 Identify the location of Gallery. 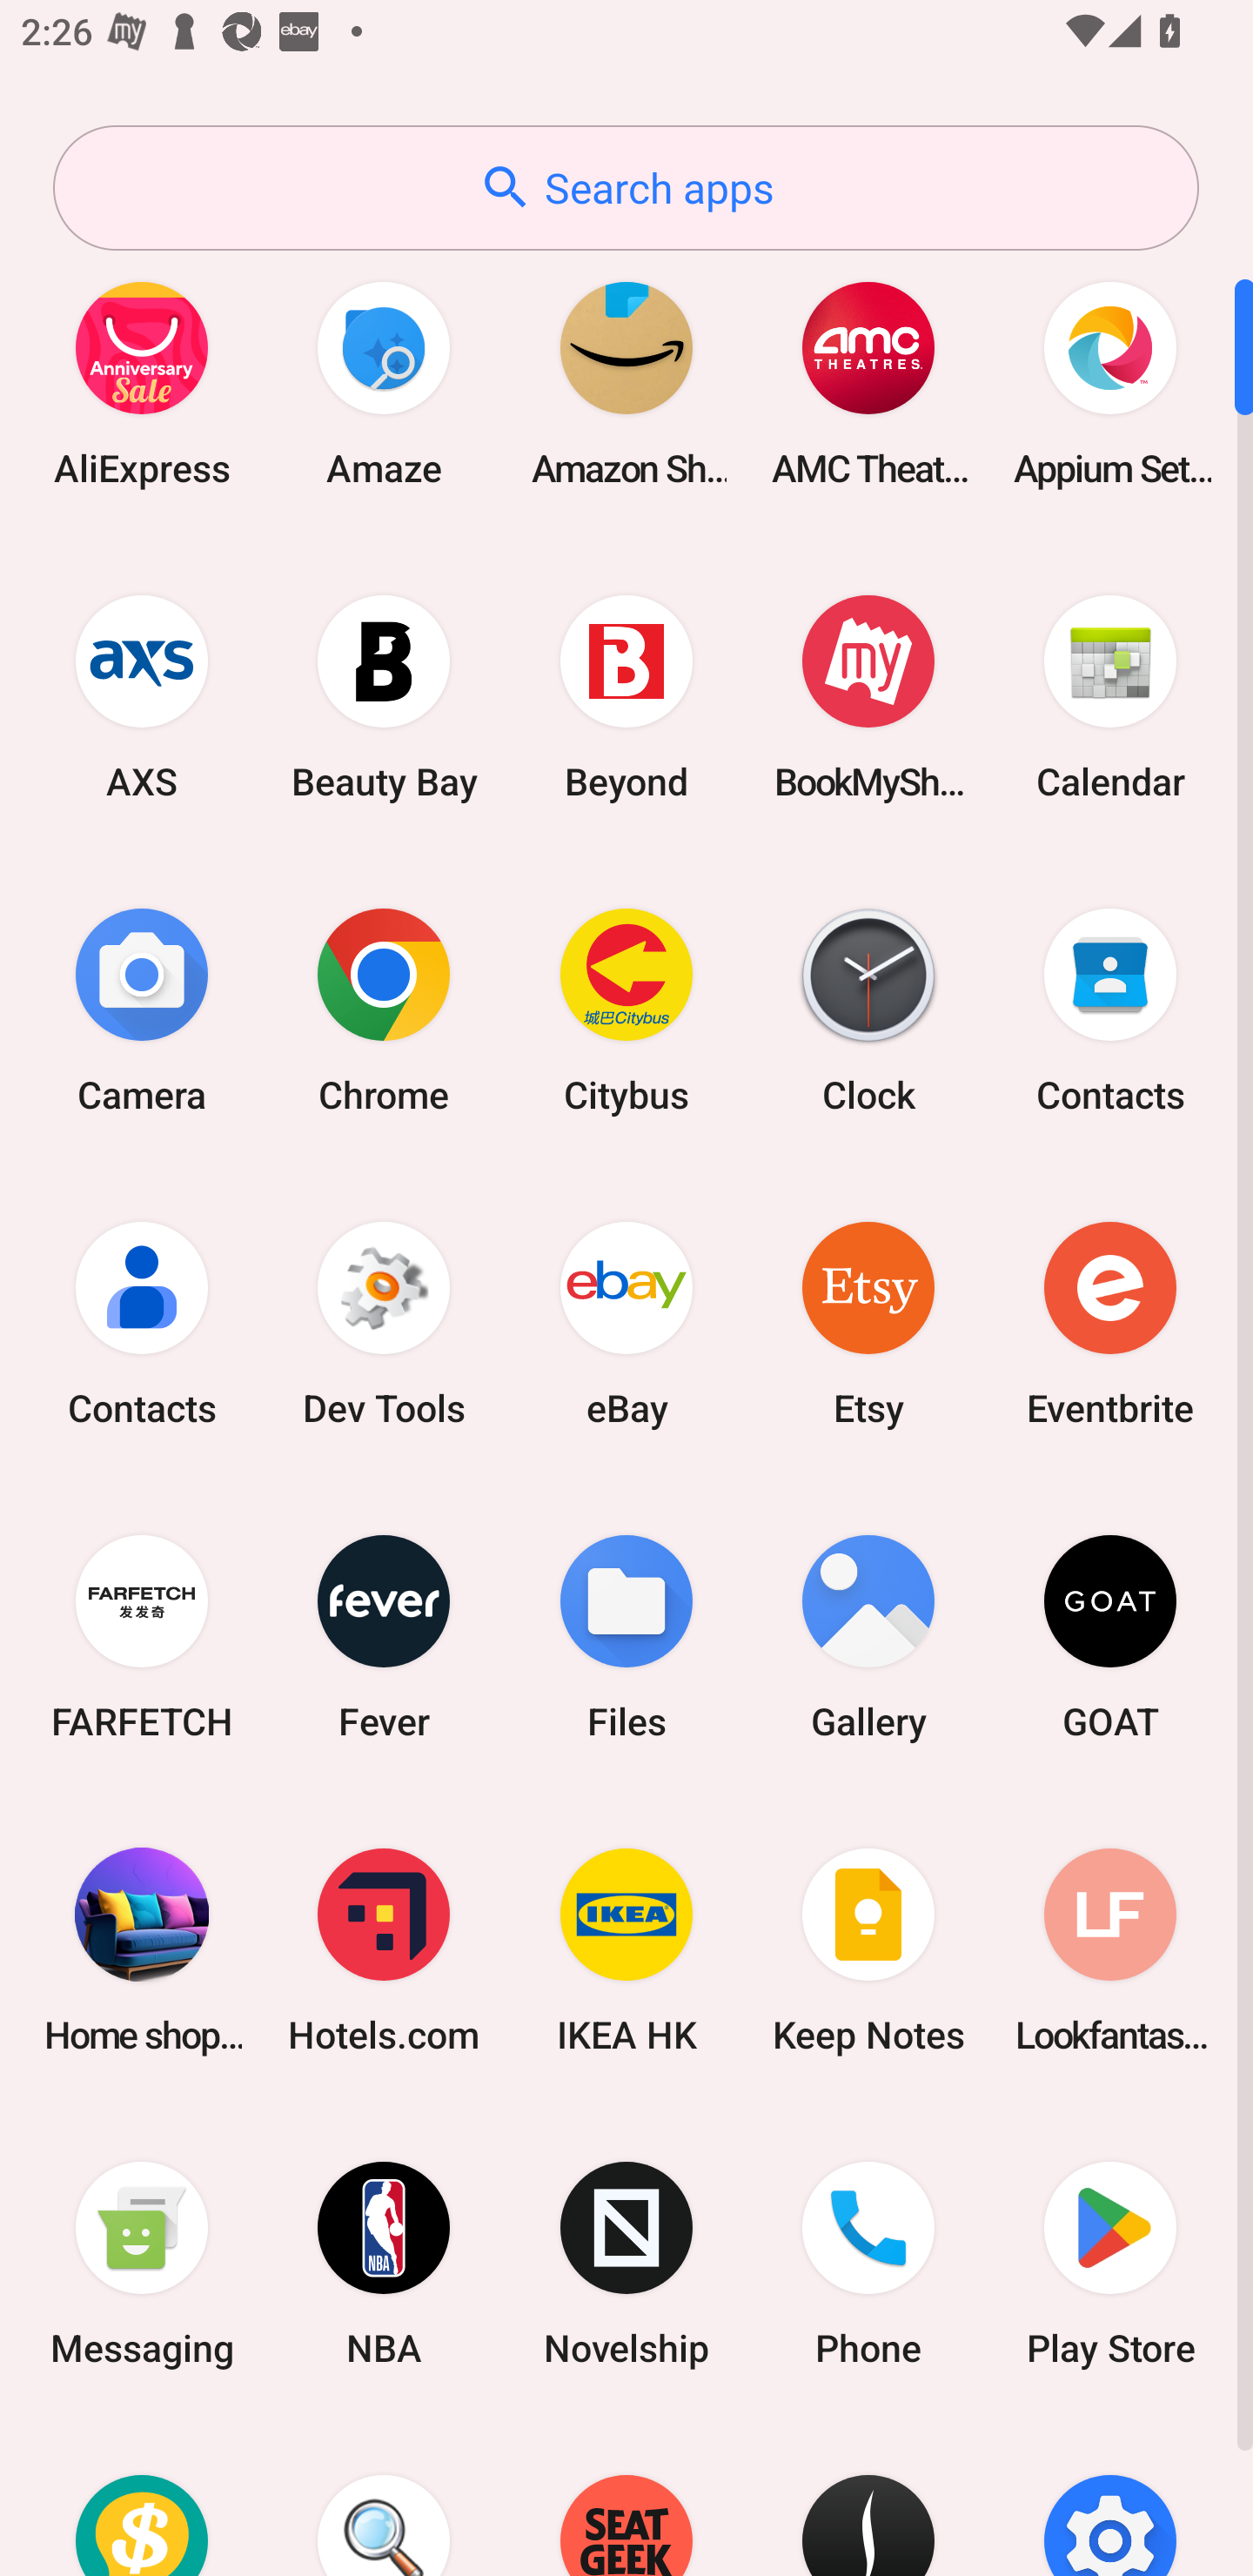
(868, 1636).